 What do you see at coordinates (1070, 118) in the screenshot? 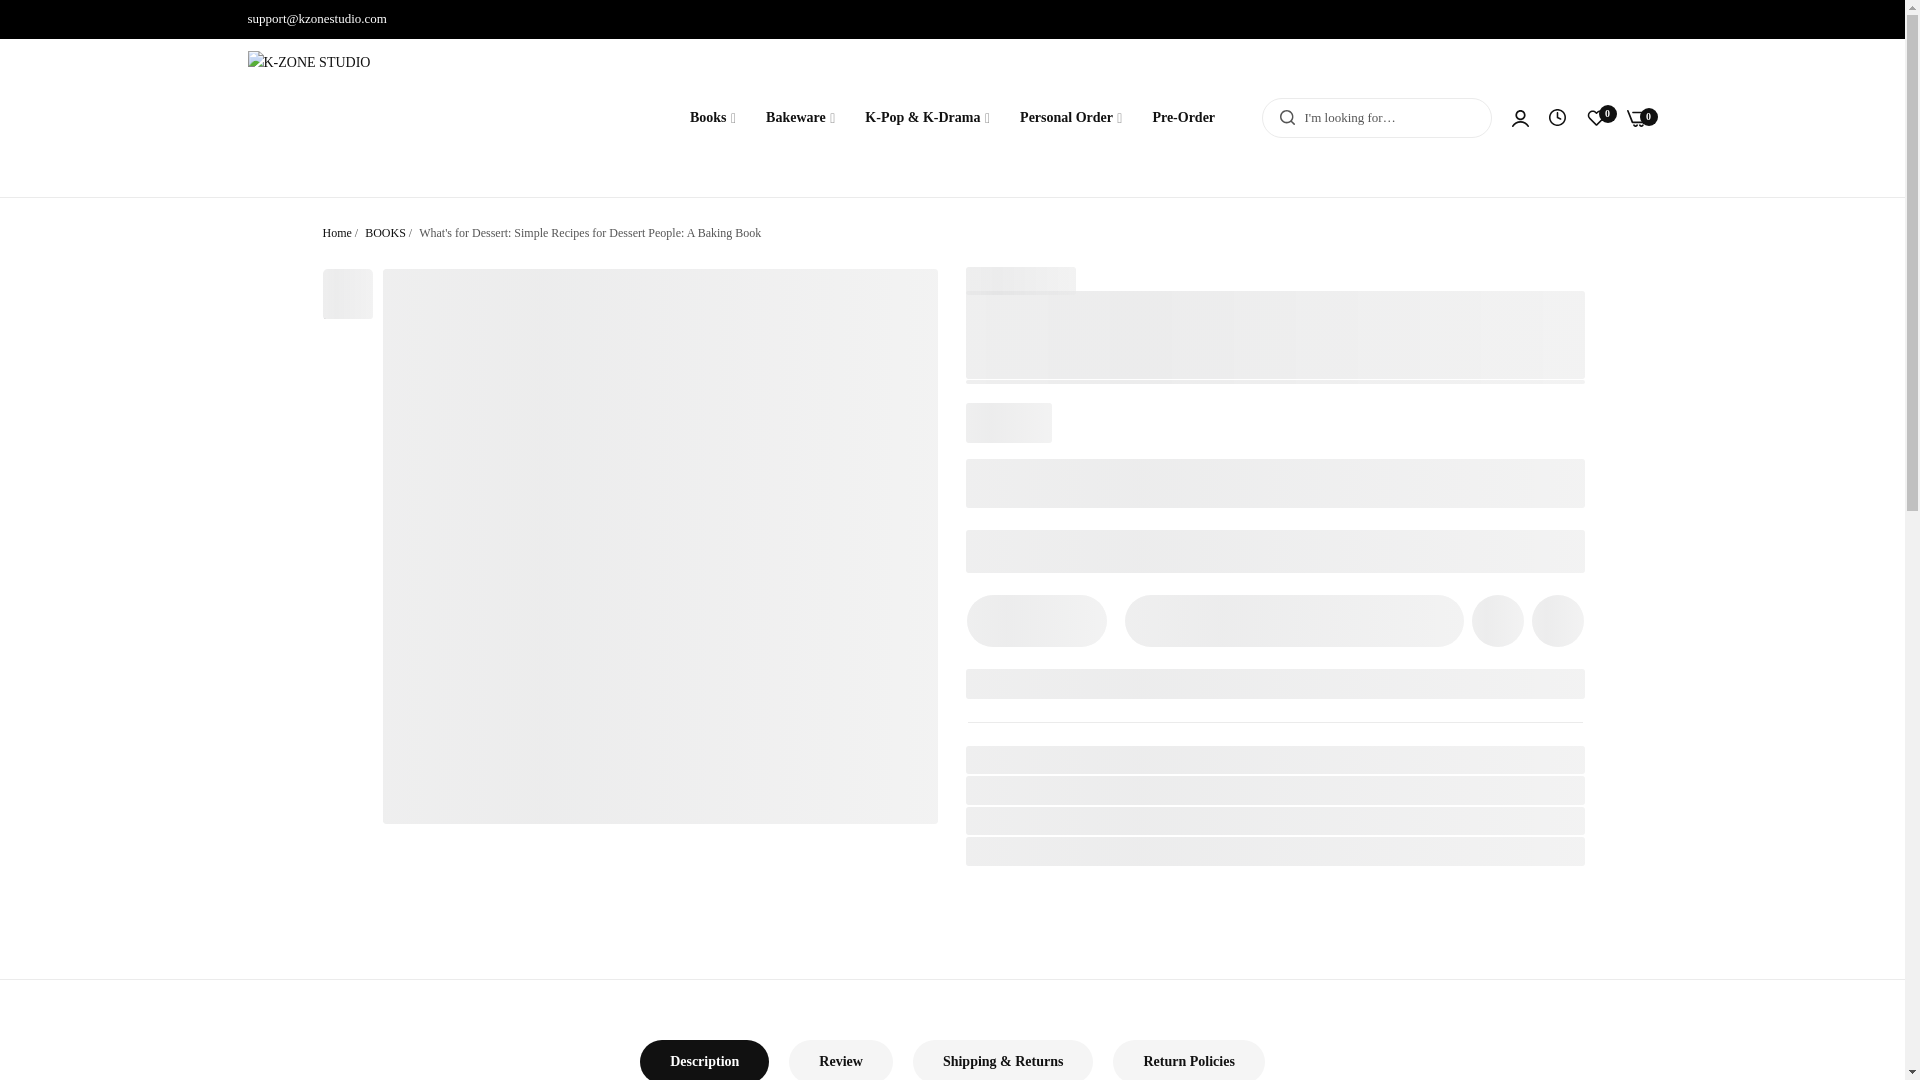
I see `Personal Order` at bounding box center [1070, 118].